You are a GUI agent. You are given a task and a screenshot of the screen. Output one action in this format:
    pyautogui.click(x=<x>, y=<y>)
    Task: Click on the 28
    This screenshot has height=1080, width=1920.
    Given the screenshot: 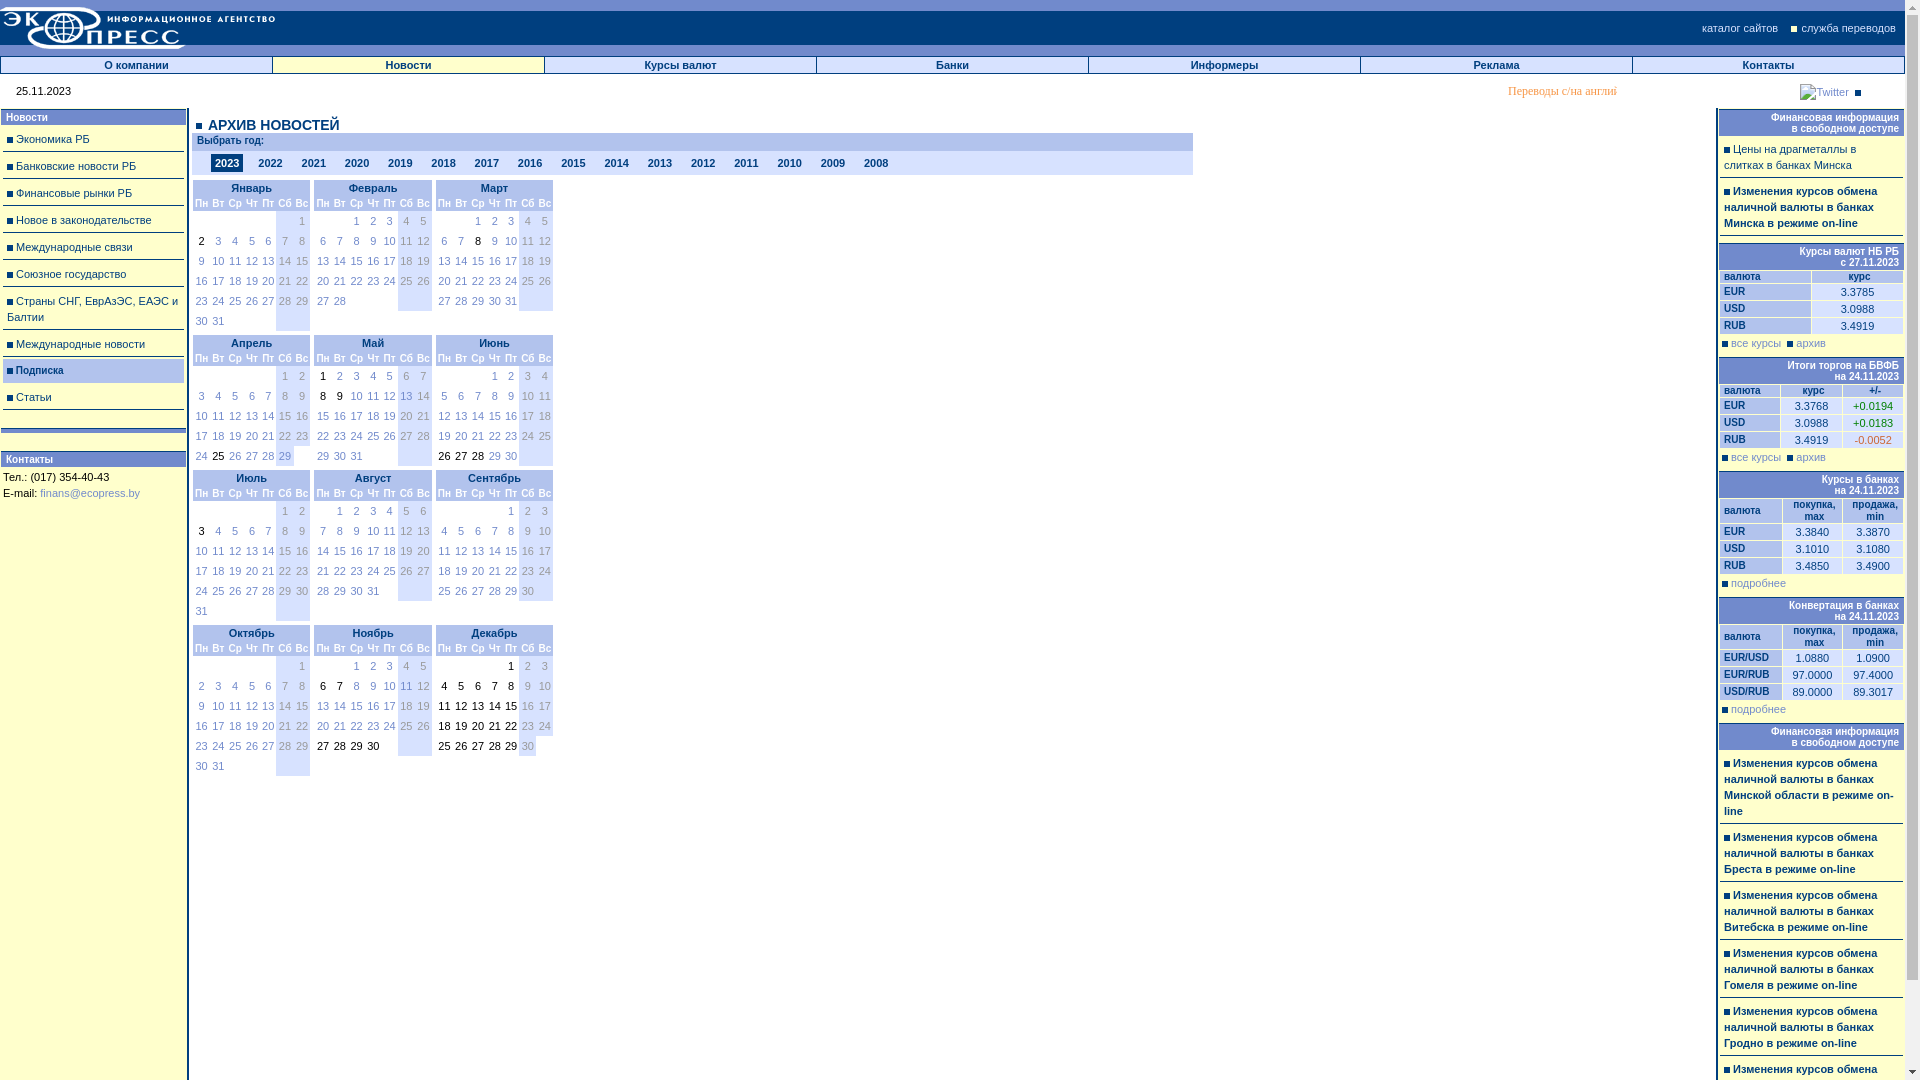 What is the action you would take?
    pyautogui.click(x=323, y=591)
    